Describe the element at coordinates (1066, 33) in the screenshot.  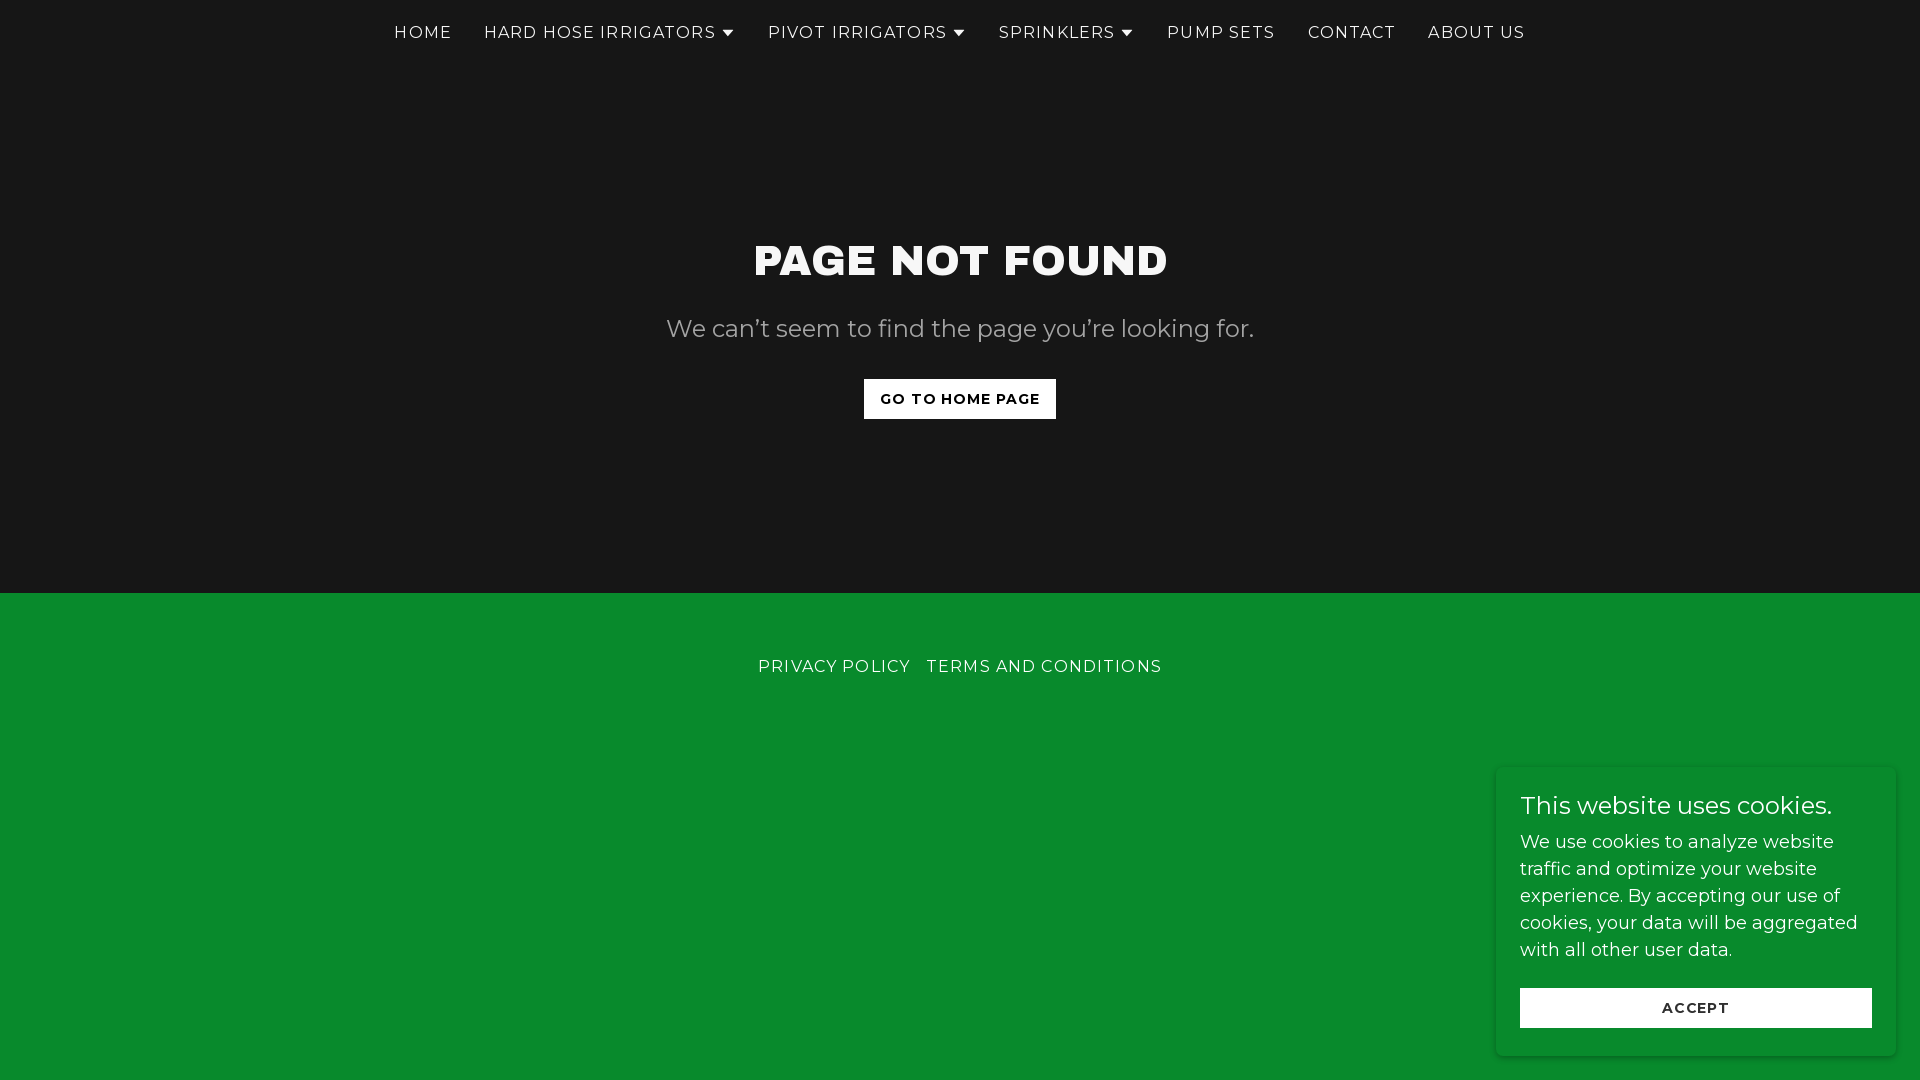
I see `SPRINKLERS` at that location.